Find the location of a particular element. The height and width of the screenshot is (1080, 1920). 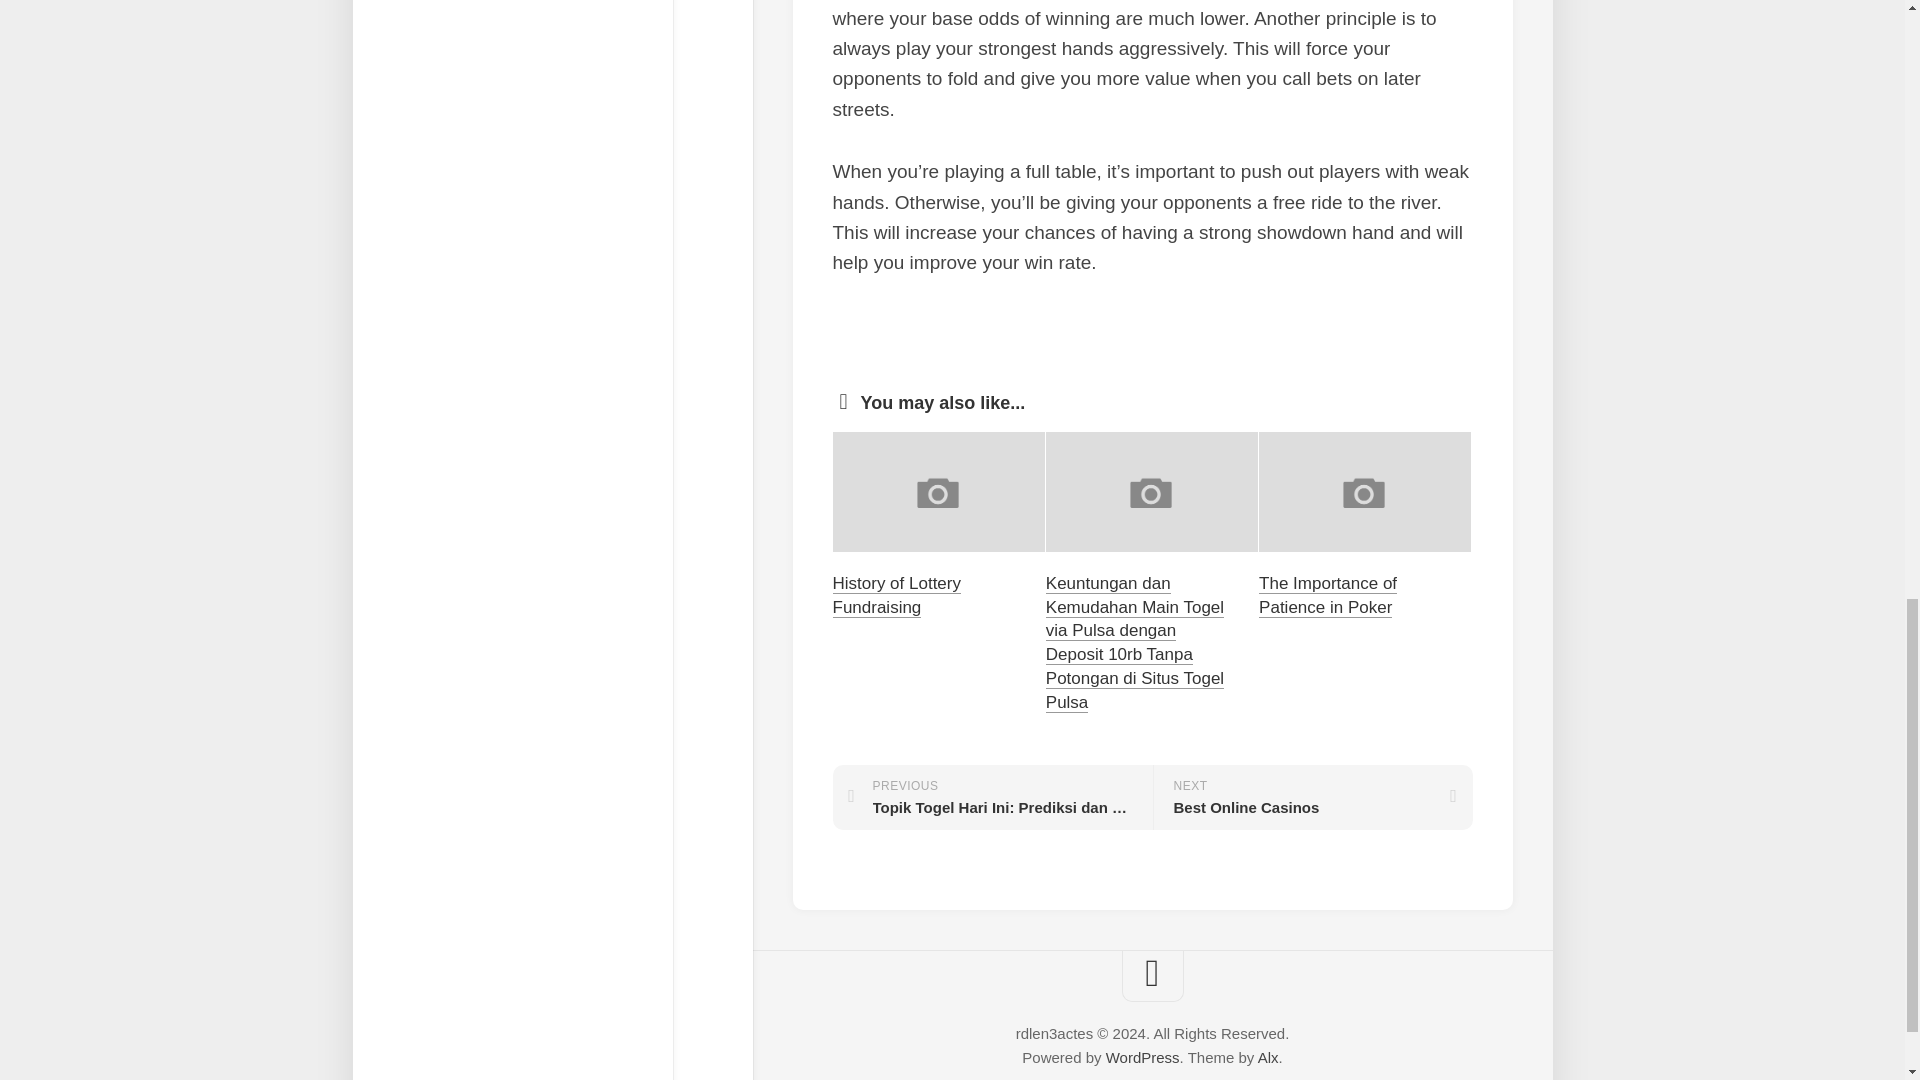

The Importance of Patience in Poker is located at coordinates (1328, 594).